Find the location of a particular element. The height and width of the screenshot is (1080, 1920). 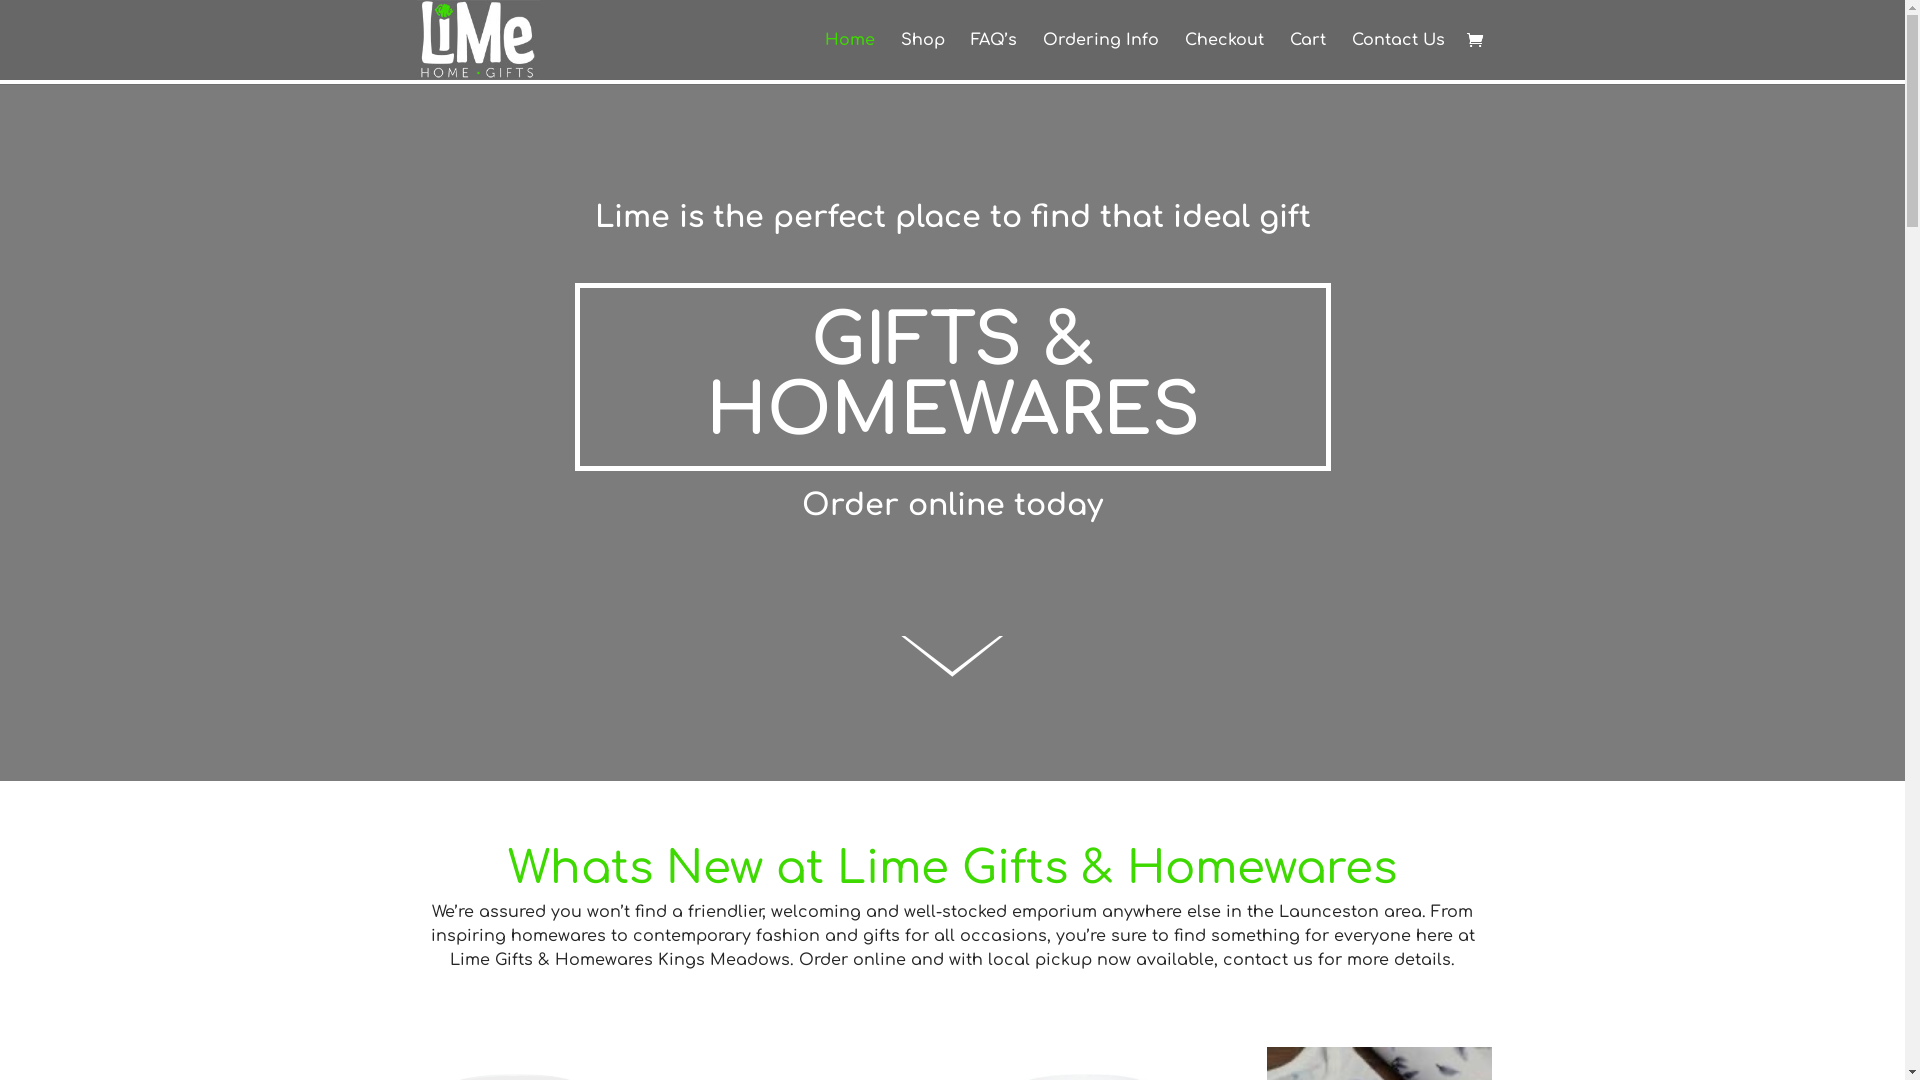

Home is located at coordinates (849, 56).